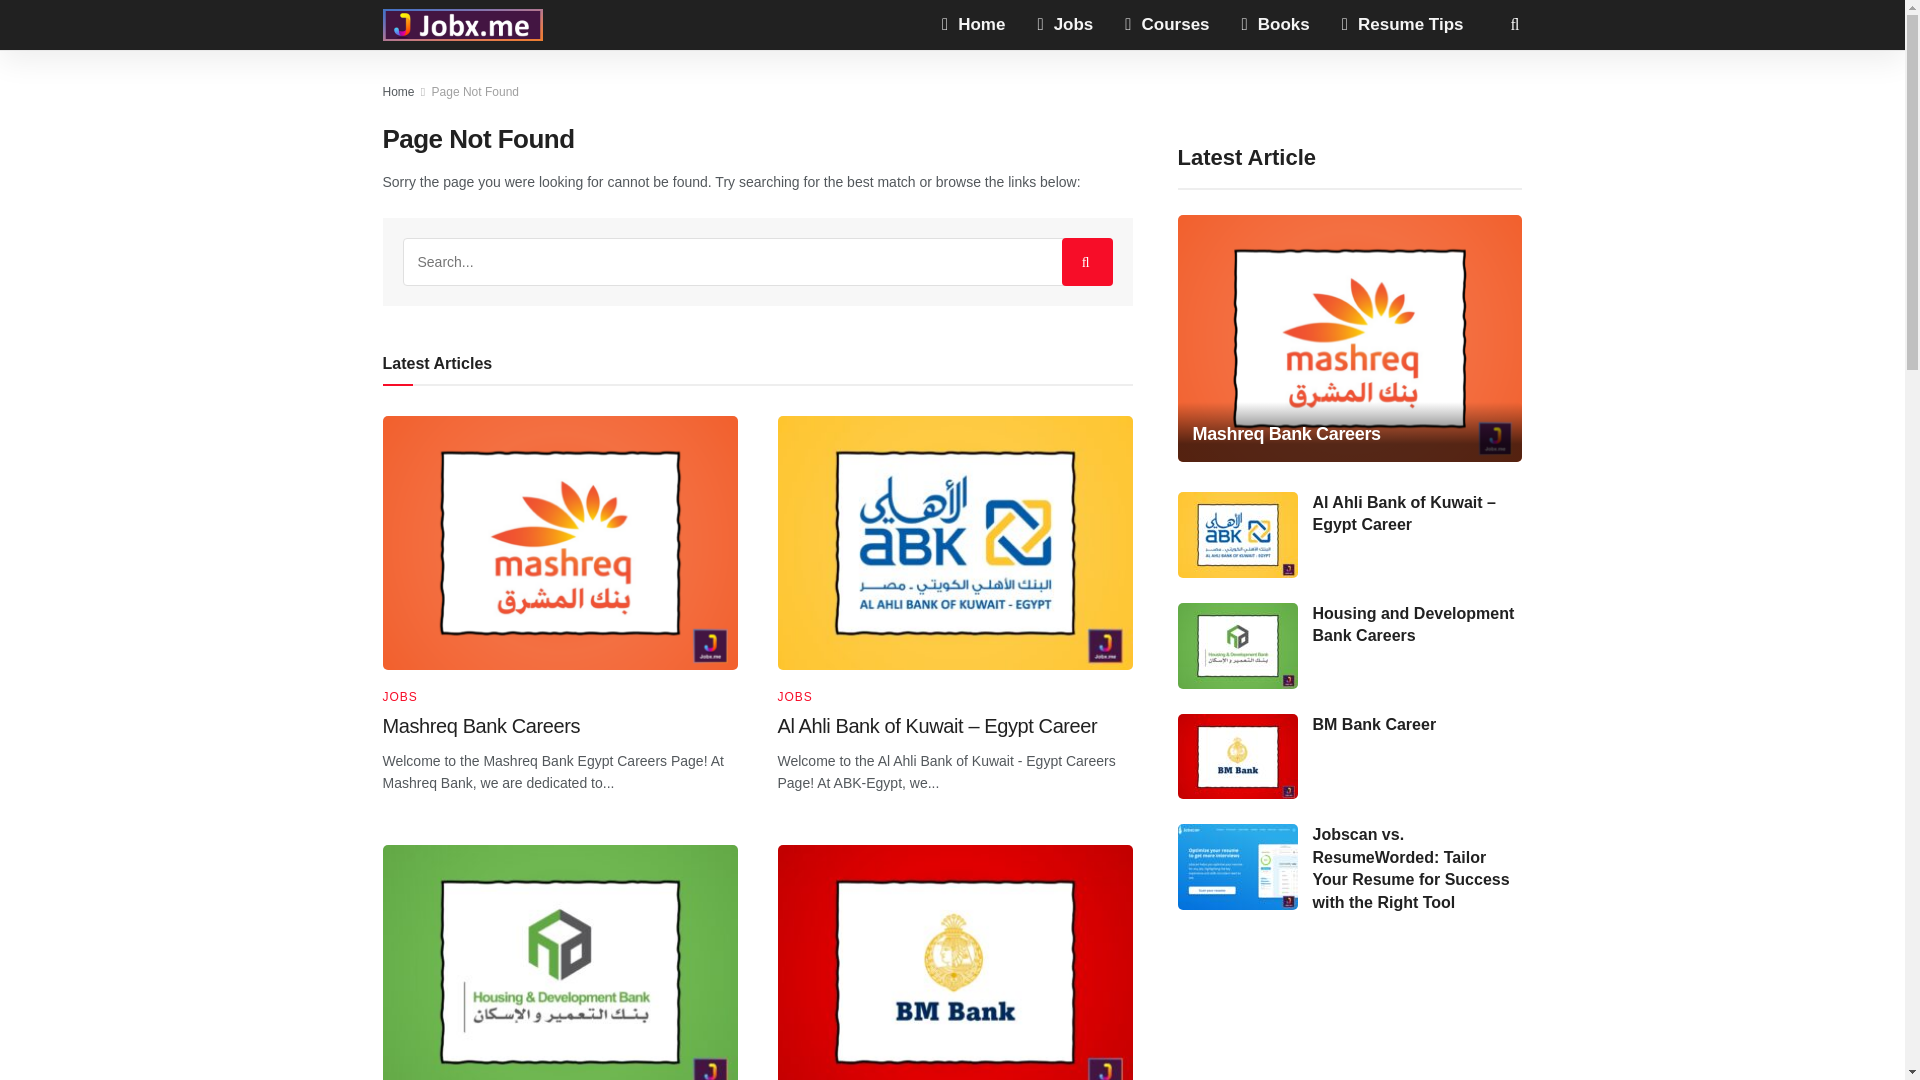 This screenshot has width=1920, height=1080. Describe the element at coordinates (398, 92) in the screenshot. I see `Home` at that location.